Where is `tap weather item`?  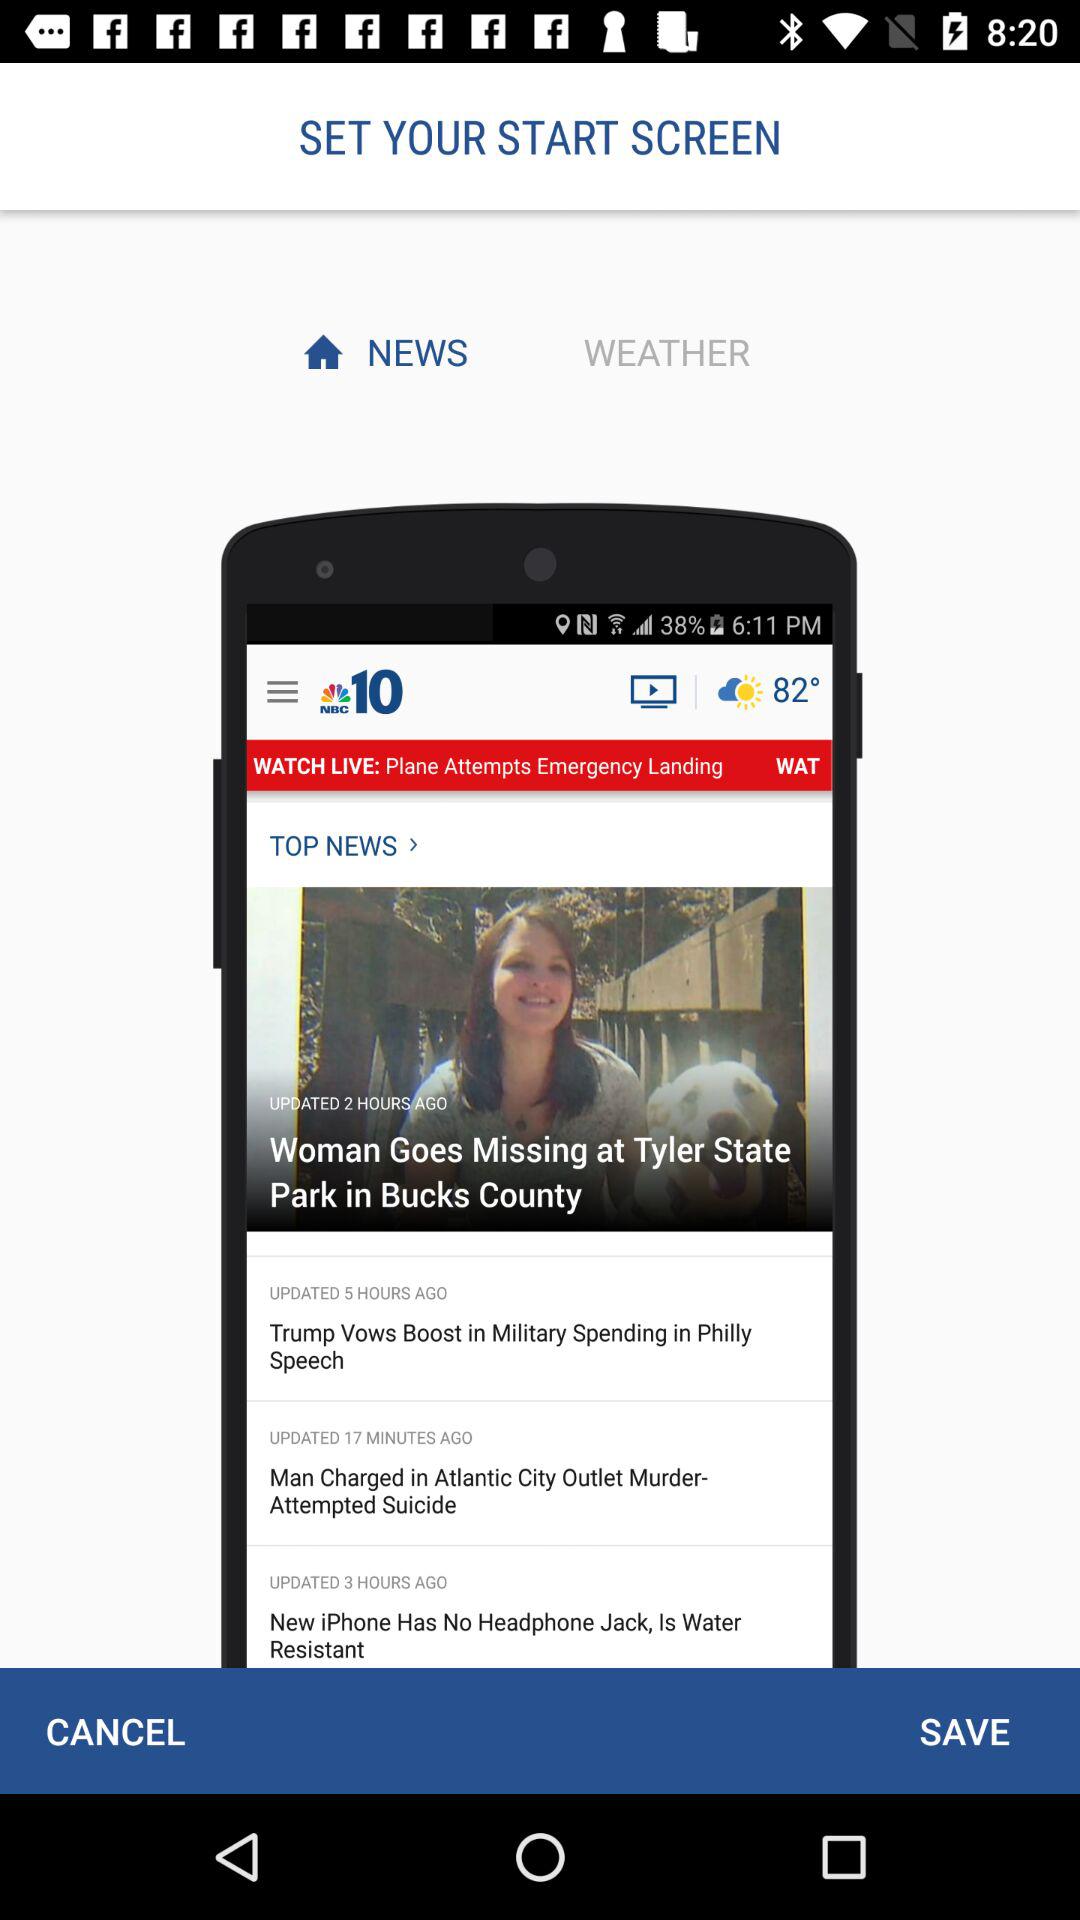 tap weather item is located at coordinates (661, 351).